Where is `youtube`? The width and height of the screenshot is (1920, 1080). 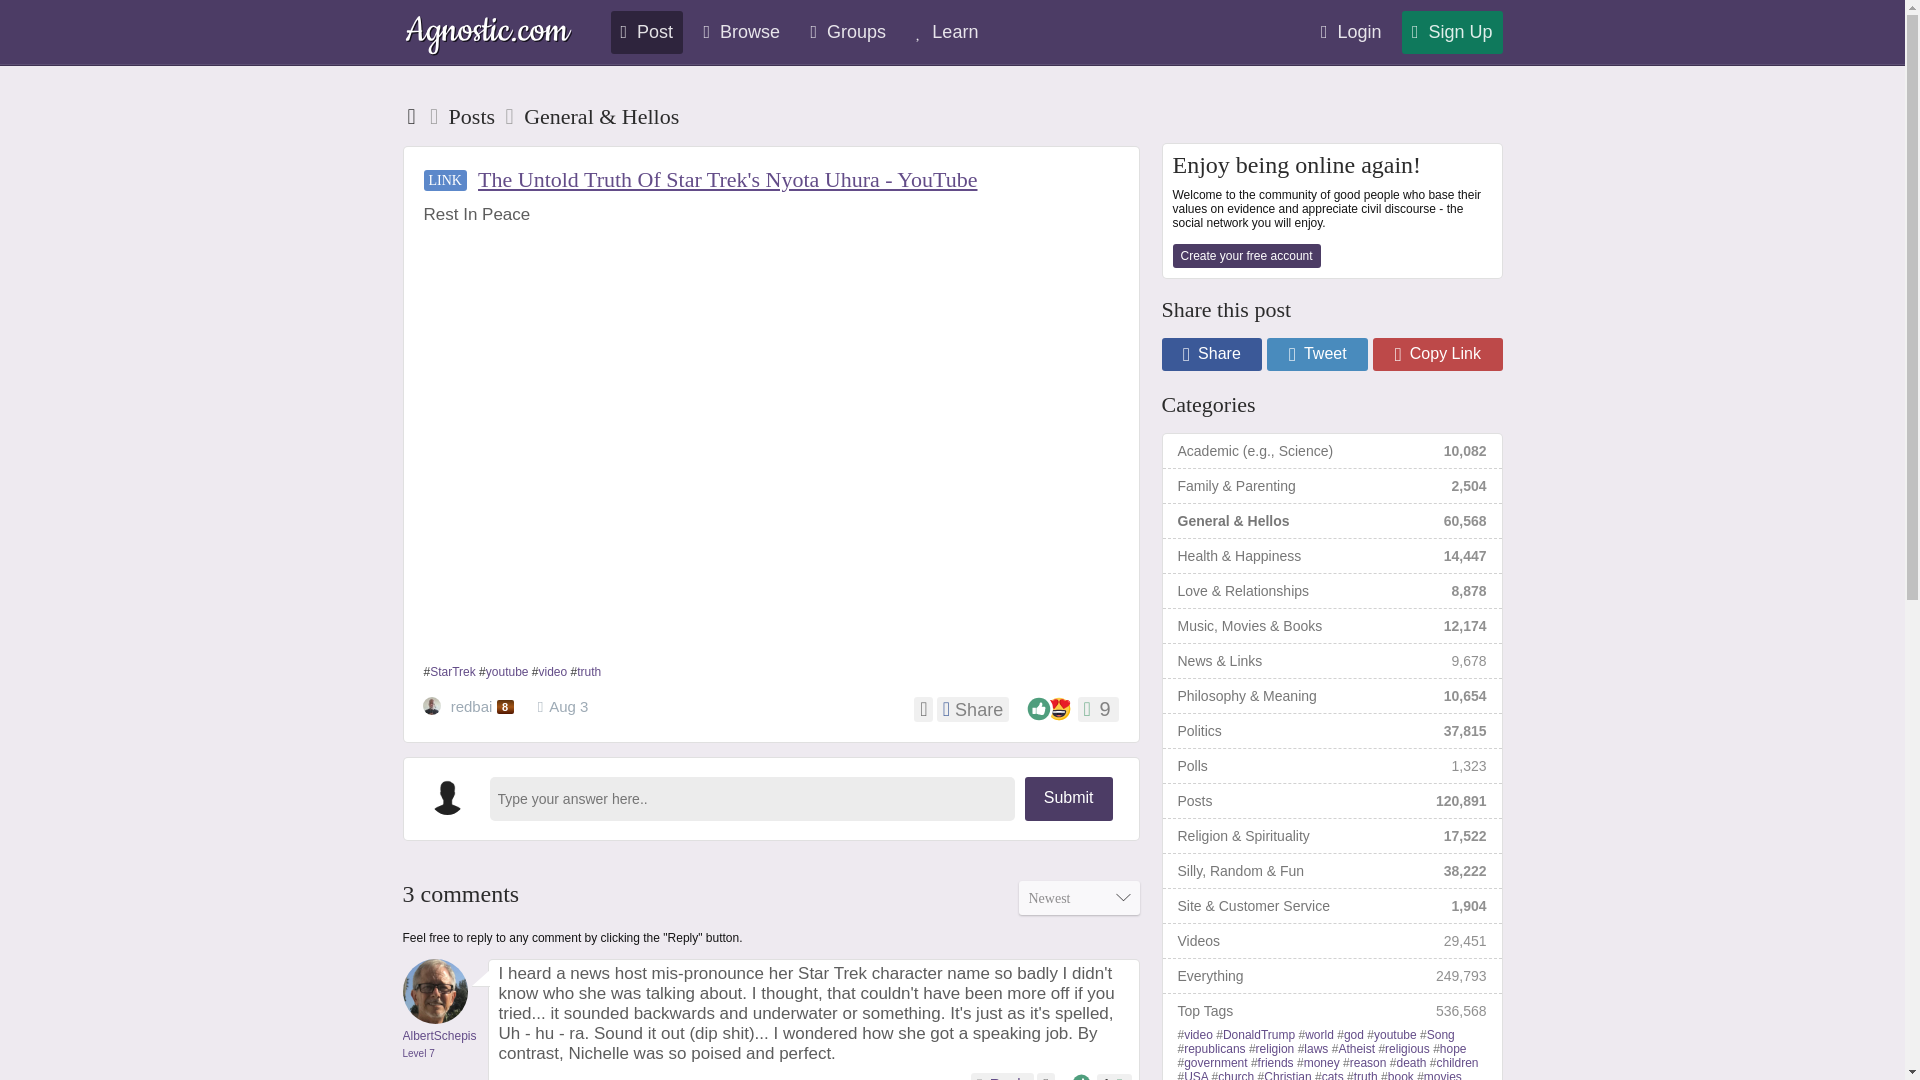 youtube is located at coordinates (507, 672).